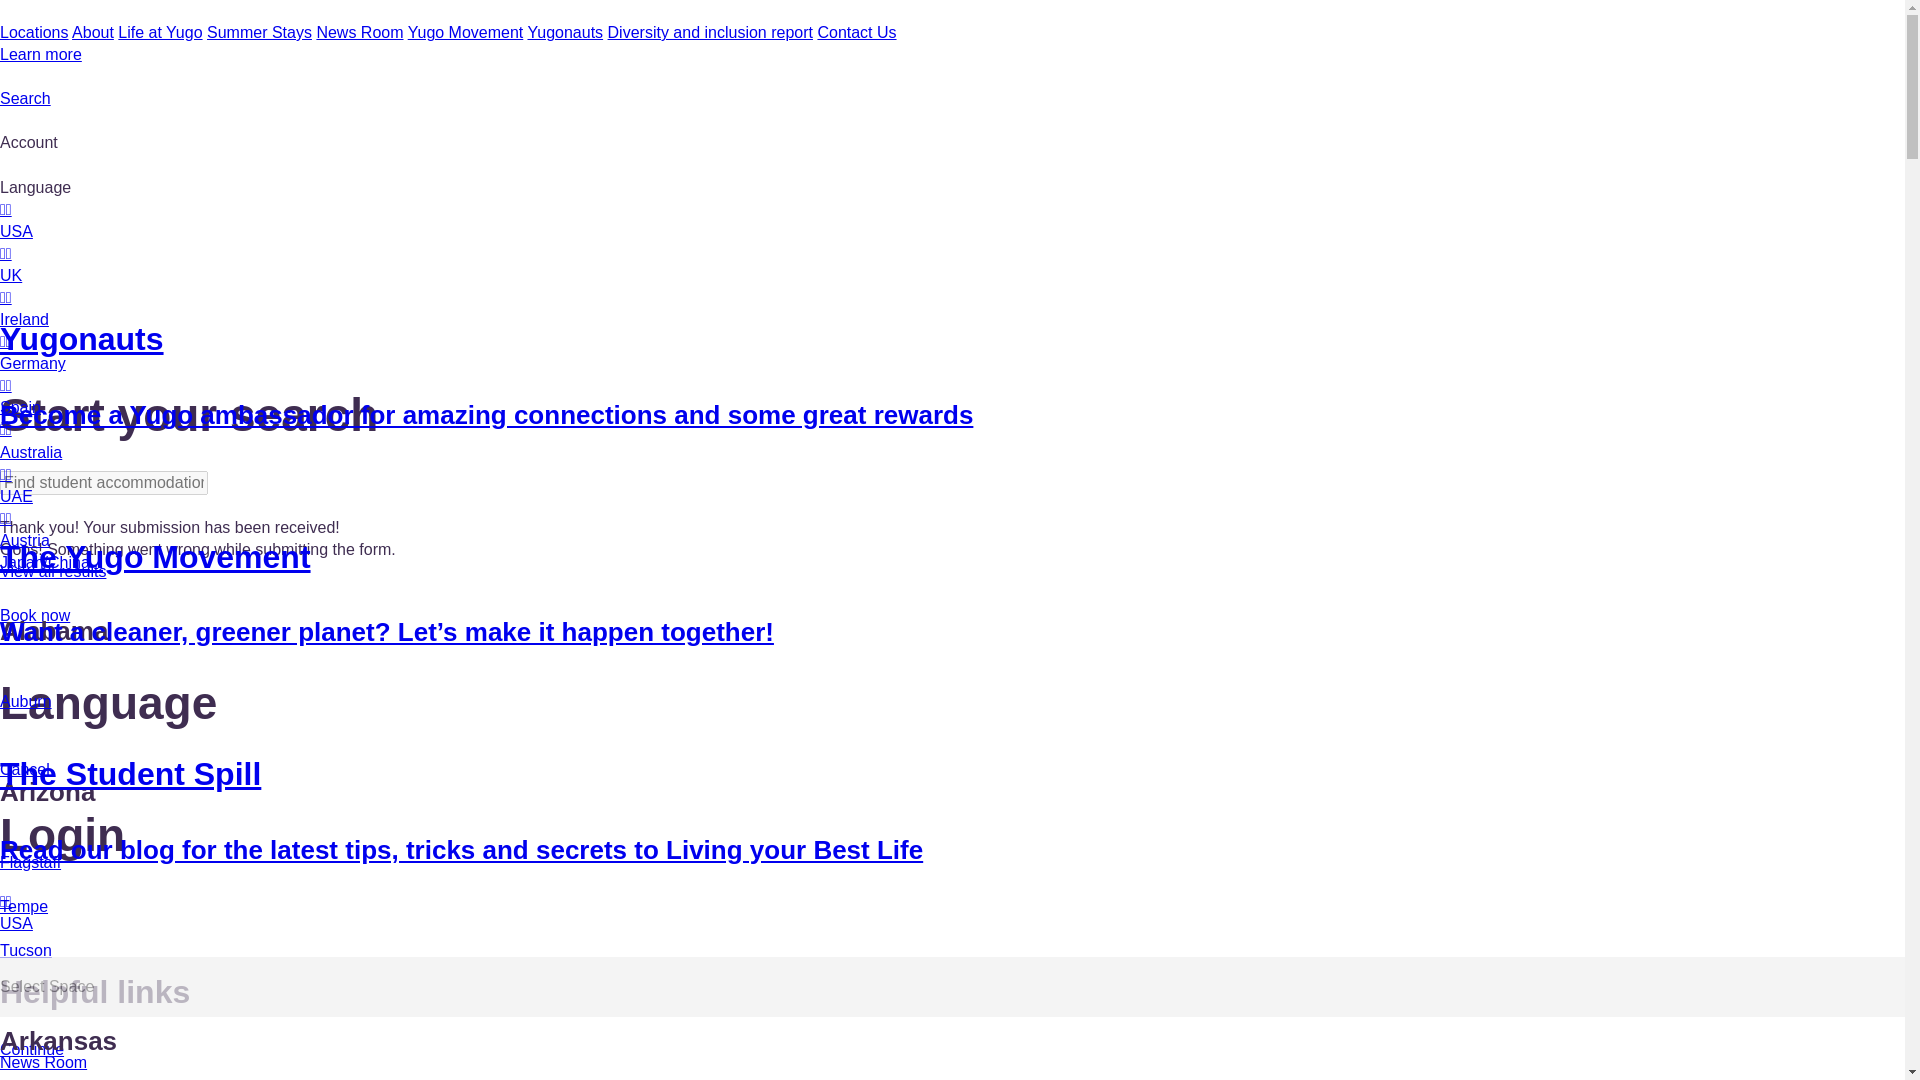 Image resolution: width=1920 pixels, height=1080 pixels. Describe the element at coordinates (92, 32) in the screenshot. I see `About` at that location.